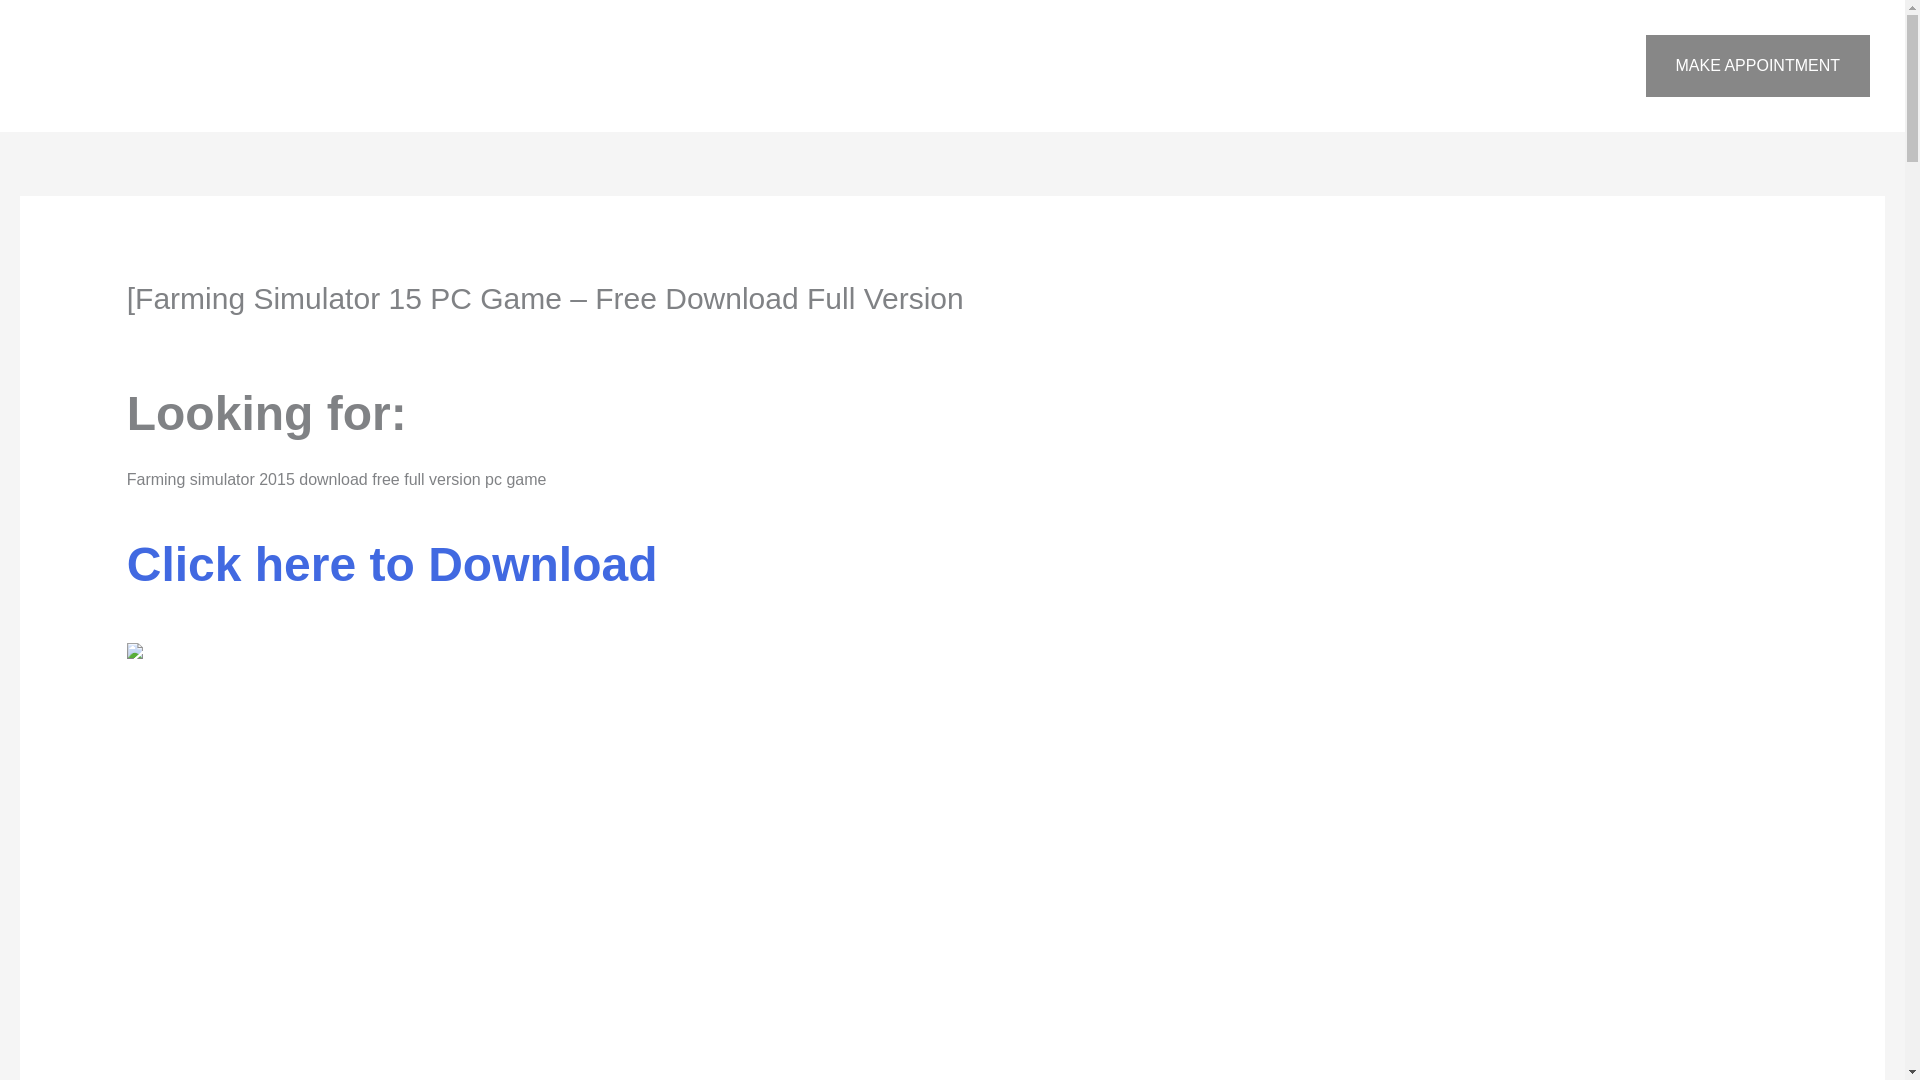 Image resolution: width=1920 pixels, height=1080 pixels. I want to click on mcc, so click(284, 338).